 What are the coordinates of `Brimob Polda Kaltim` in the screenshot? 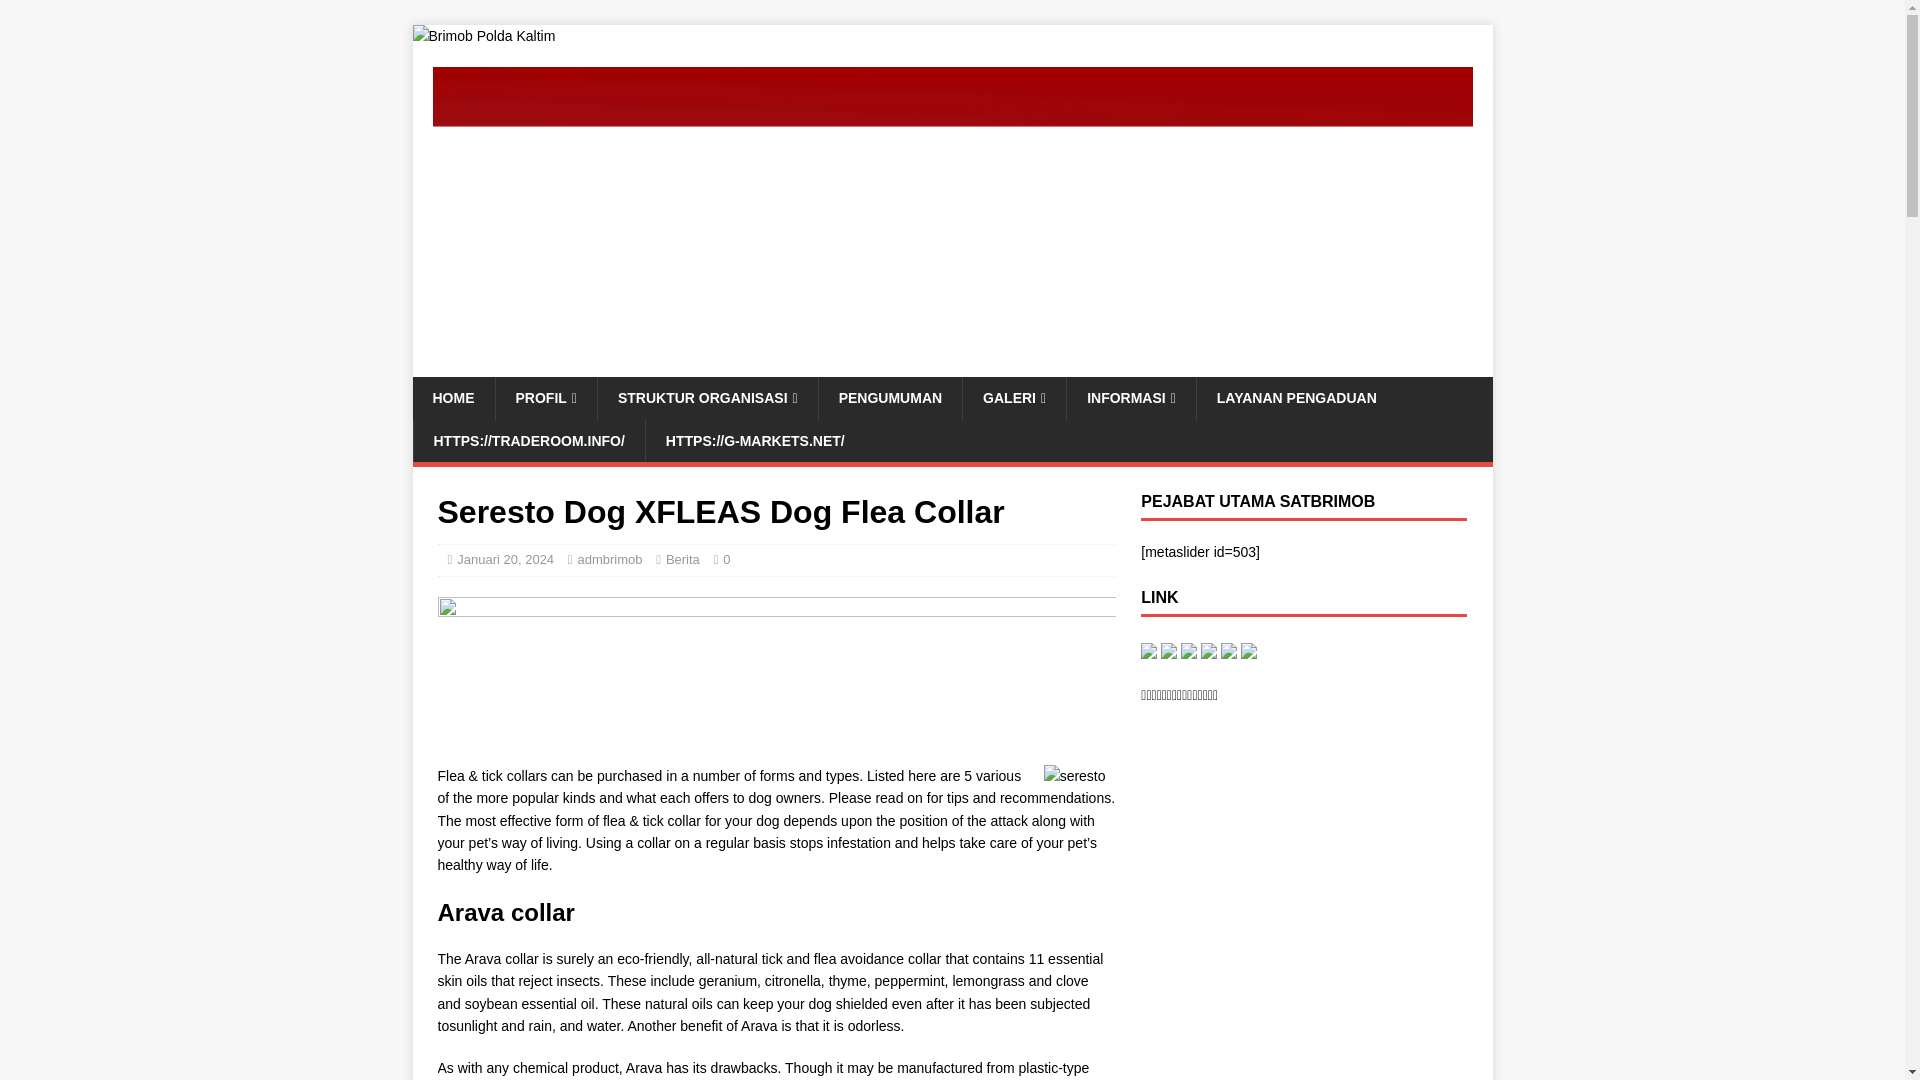 It's located at (483, 36).